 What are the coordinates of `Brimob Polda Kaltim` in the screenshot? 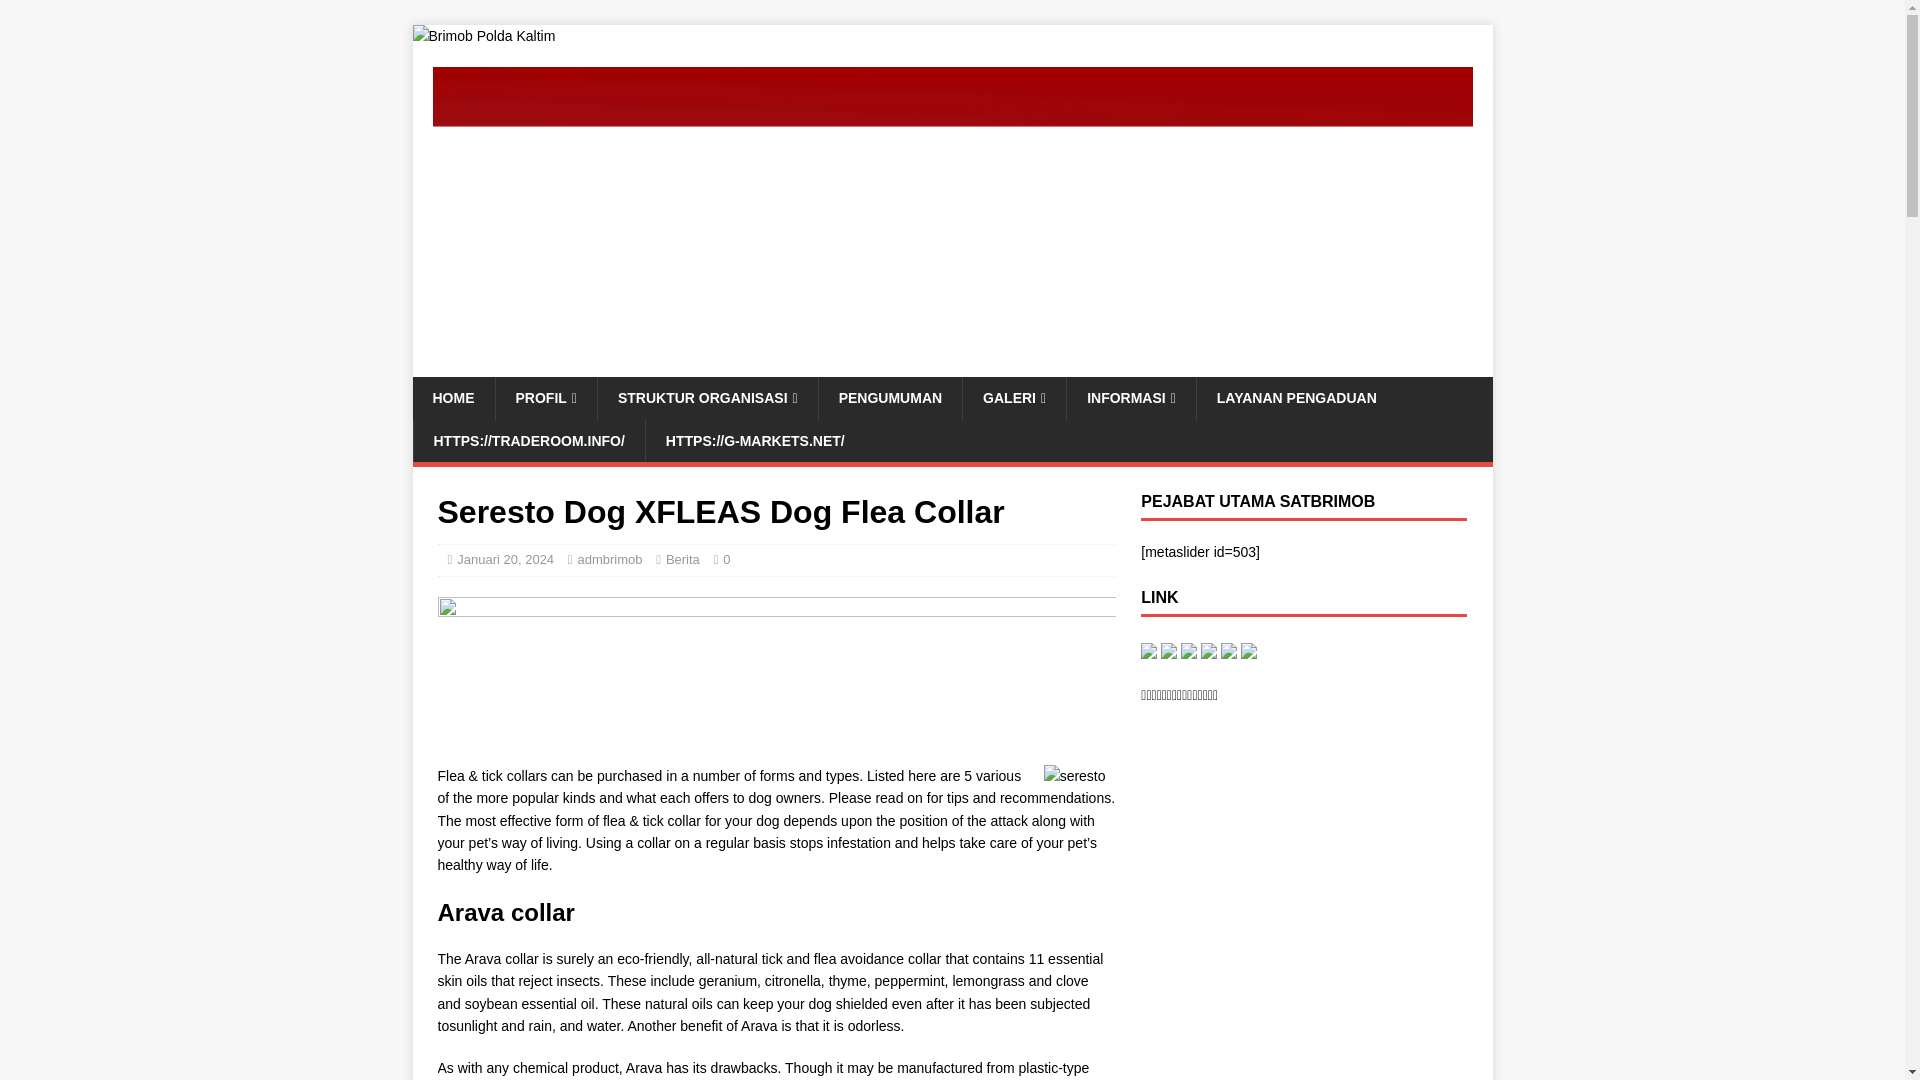 It's located at (483, 36).